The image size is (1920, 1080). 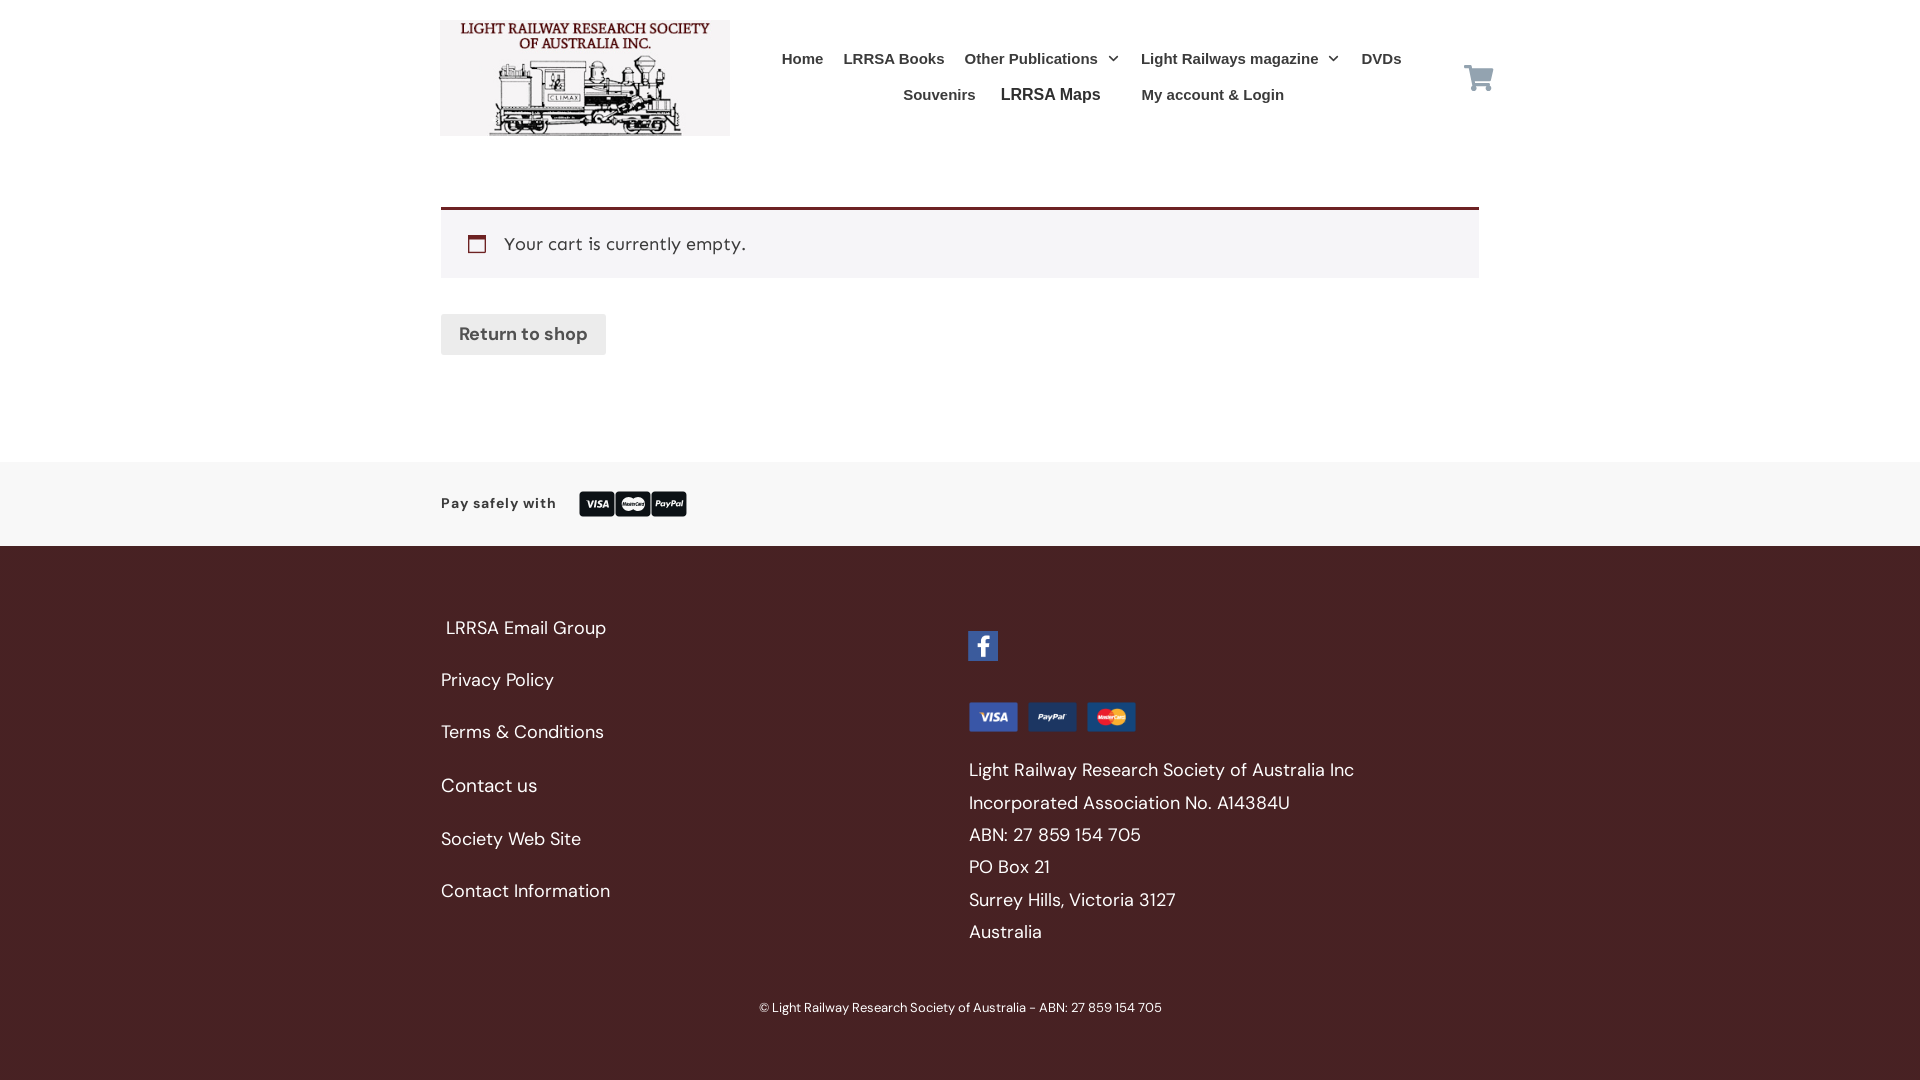 I want to click on LRRSA Email Group, so click(x=526, y=628).